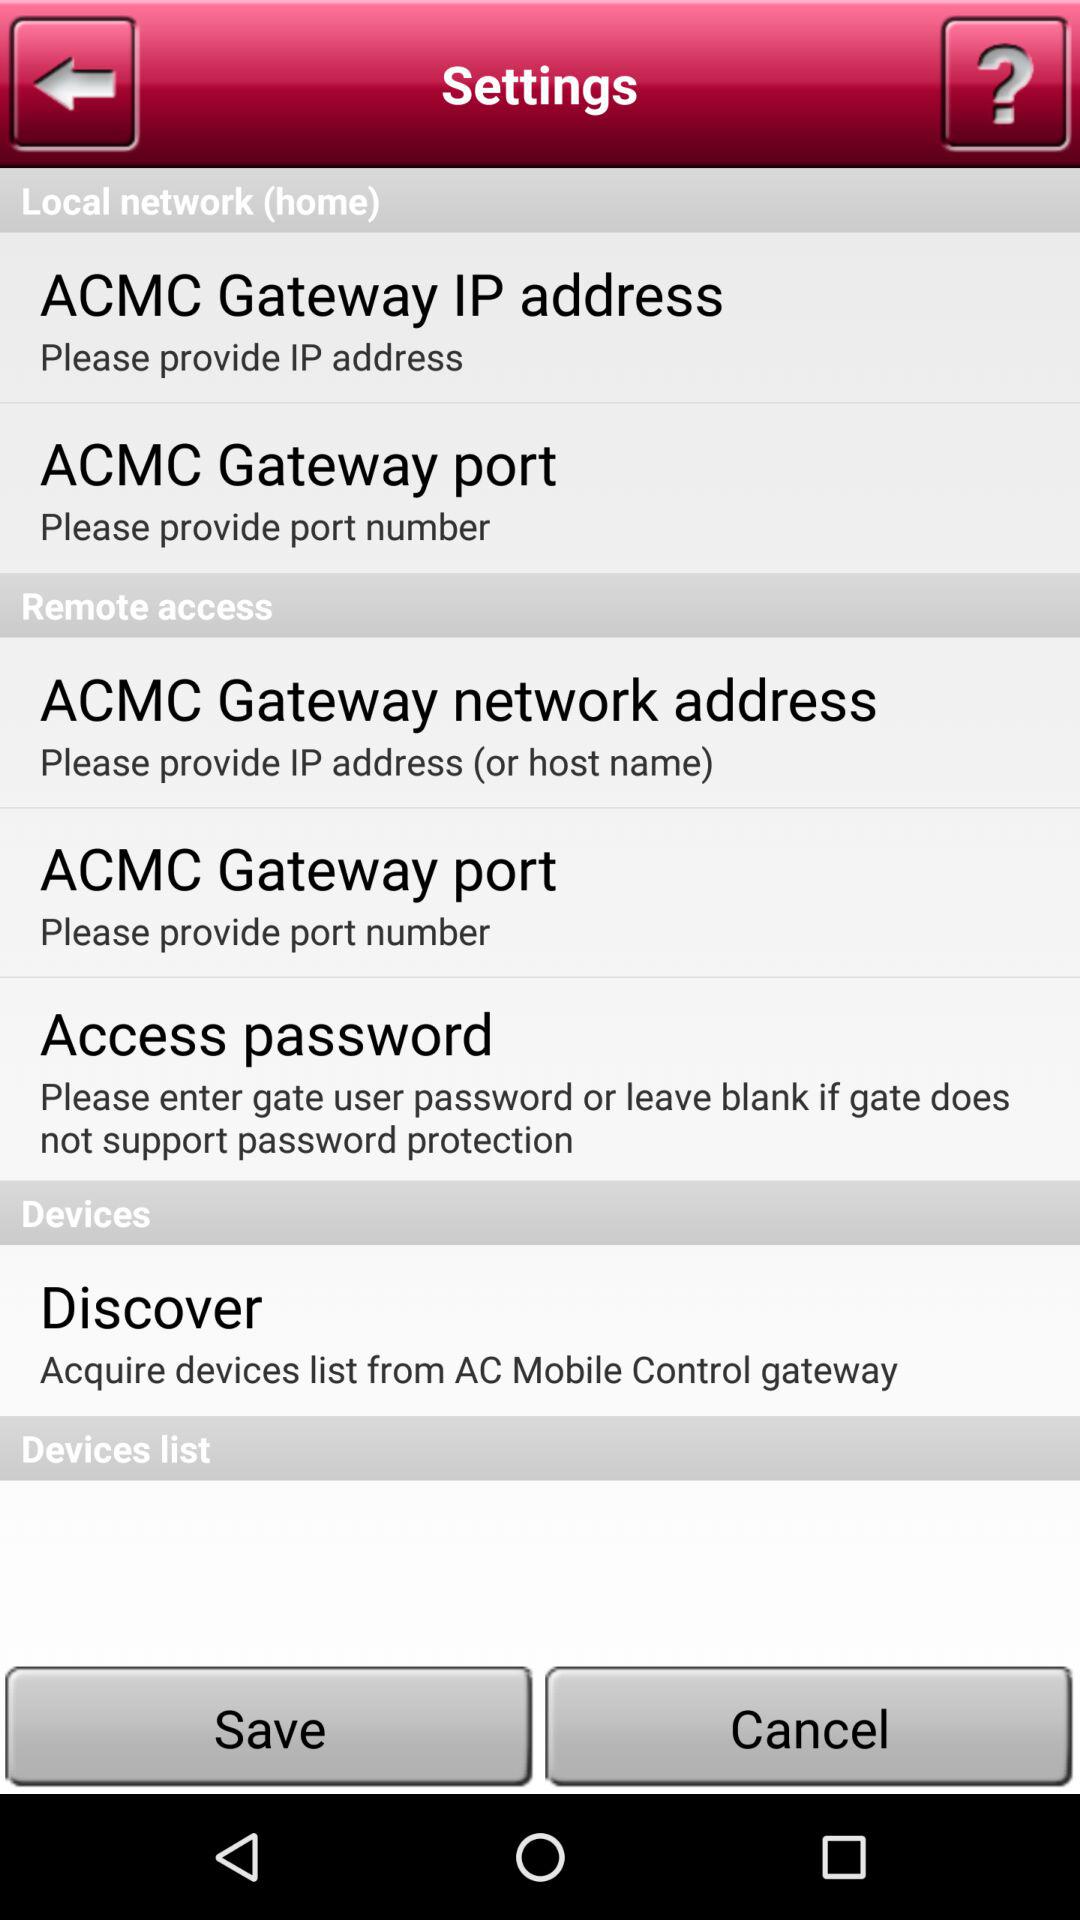 The height and width of the screenshot is (1920, 1080). What do you see at coordinates (74, 84) in the screenshot?
I see `launch the item next to settings item` at bounding box center [74, 84].